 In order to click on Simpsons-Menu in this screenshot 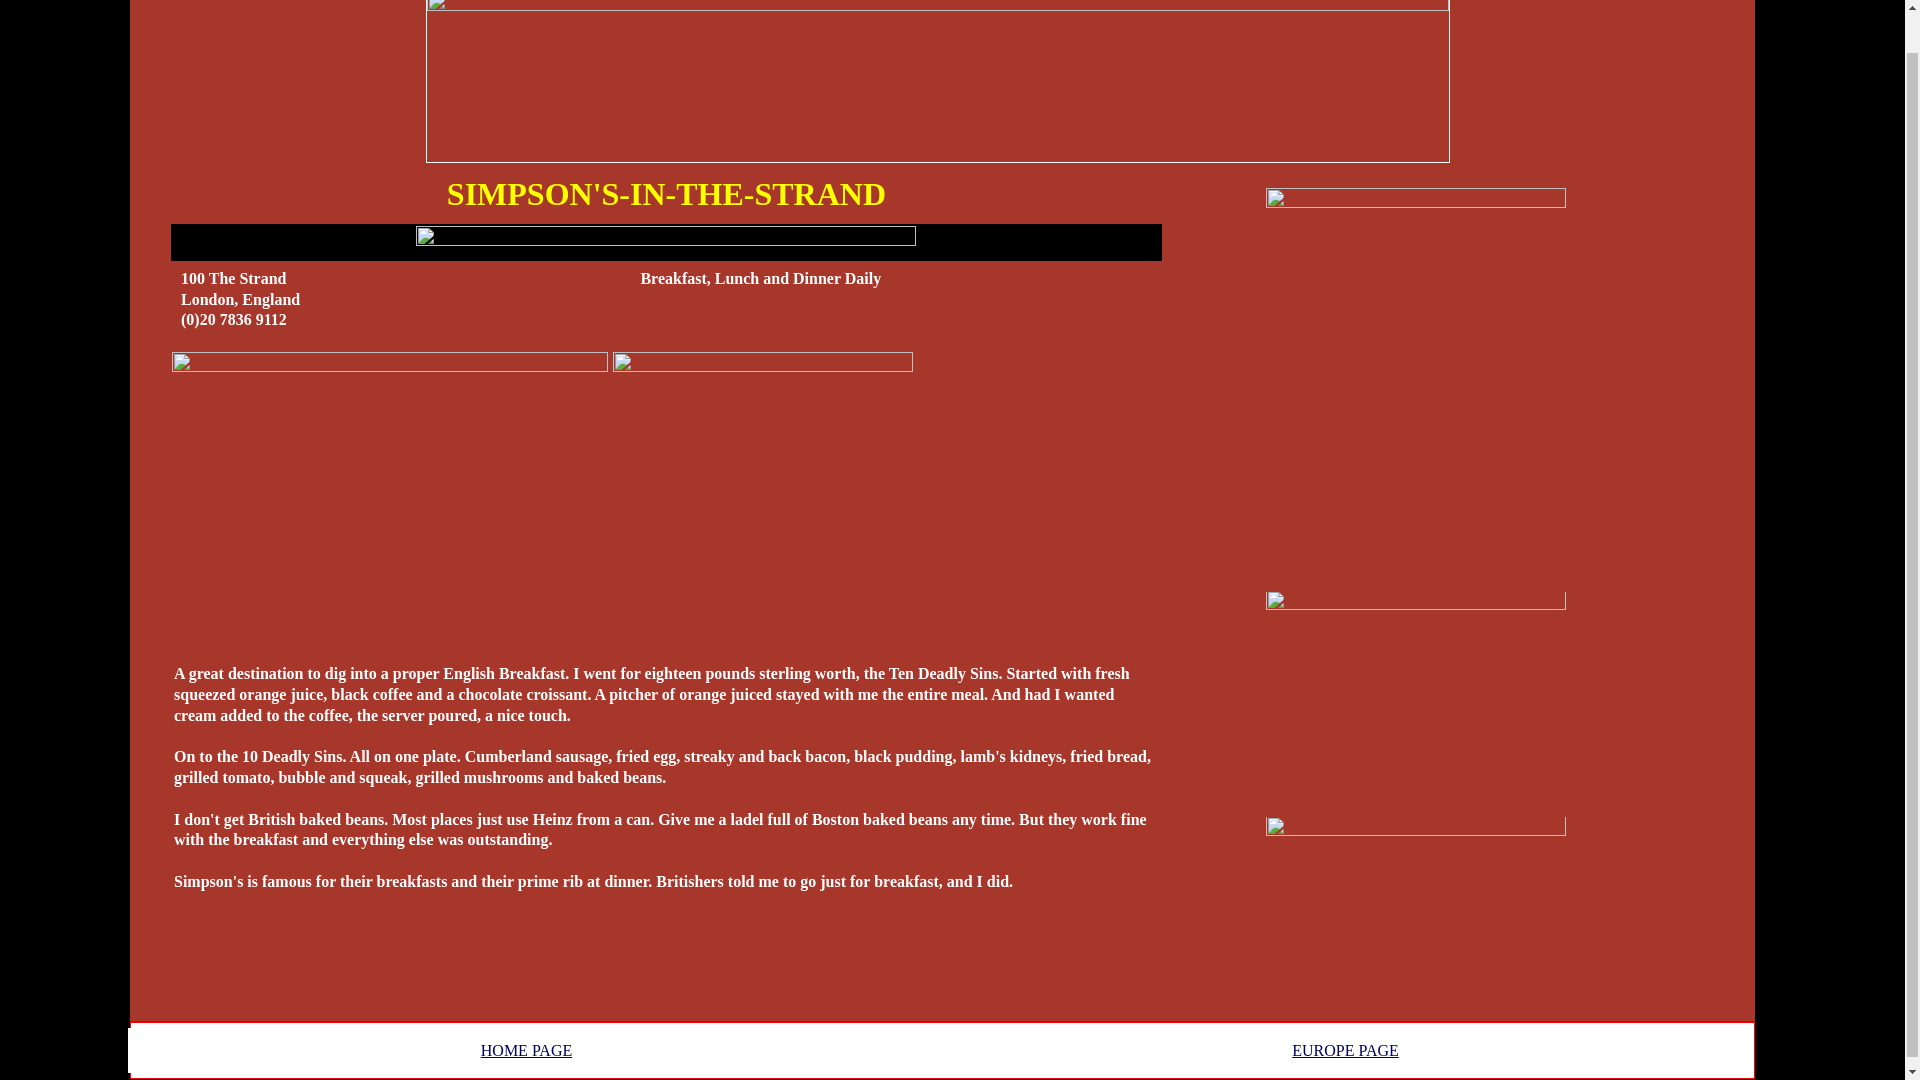, I will do `click(1416, 913)`.